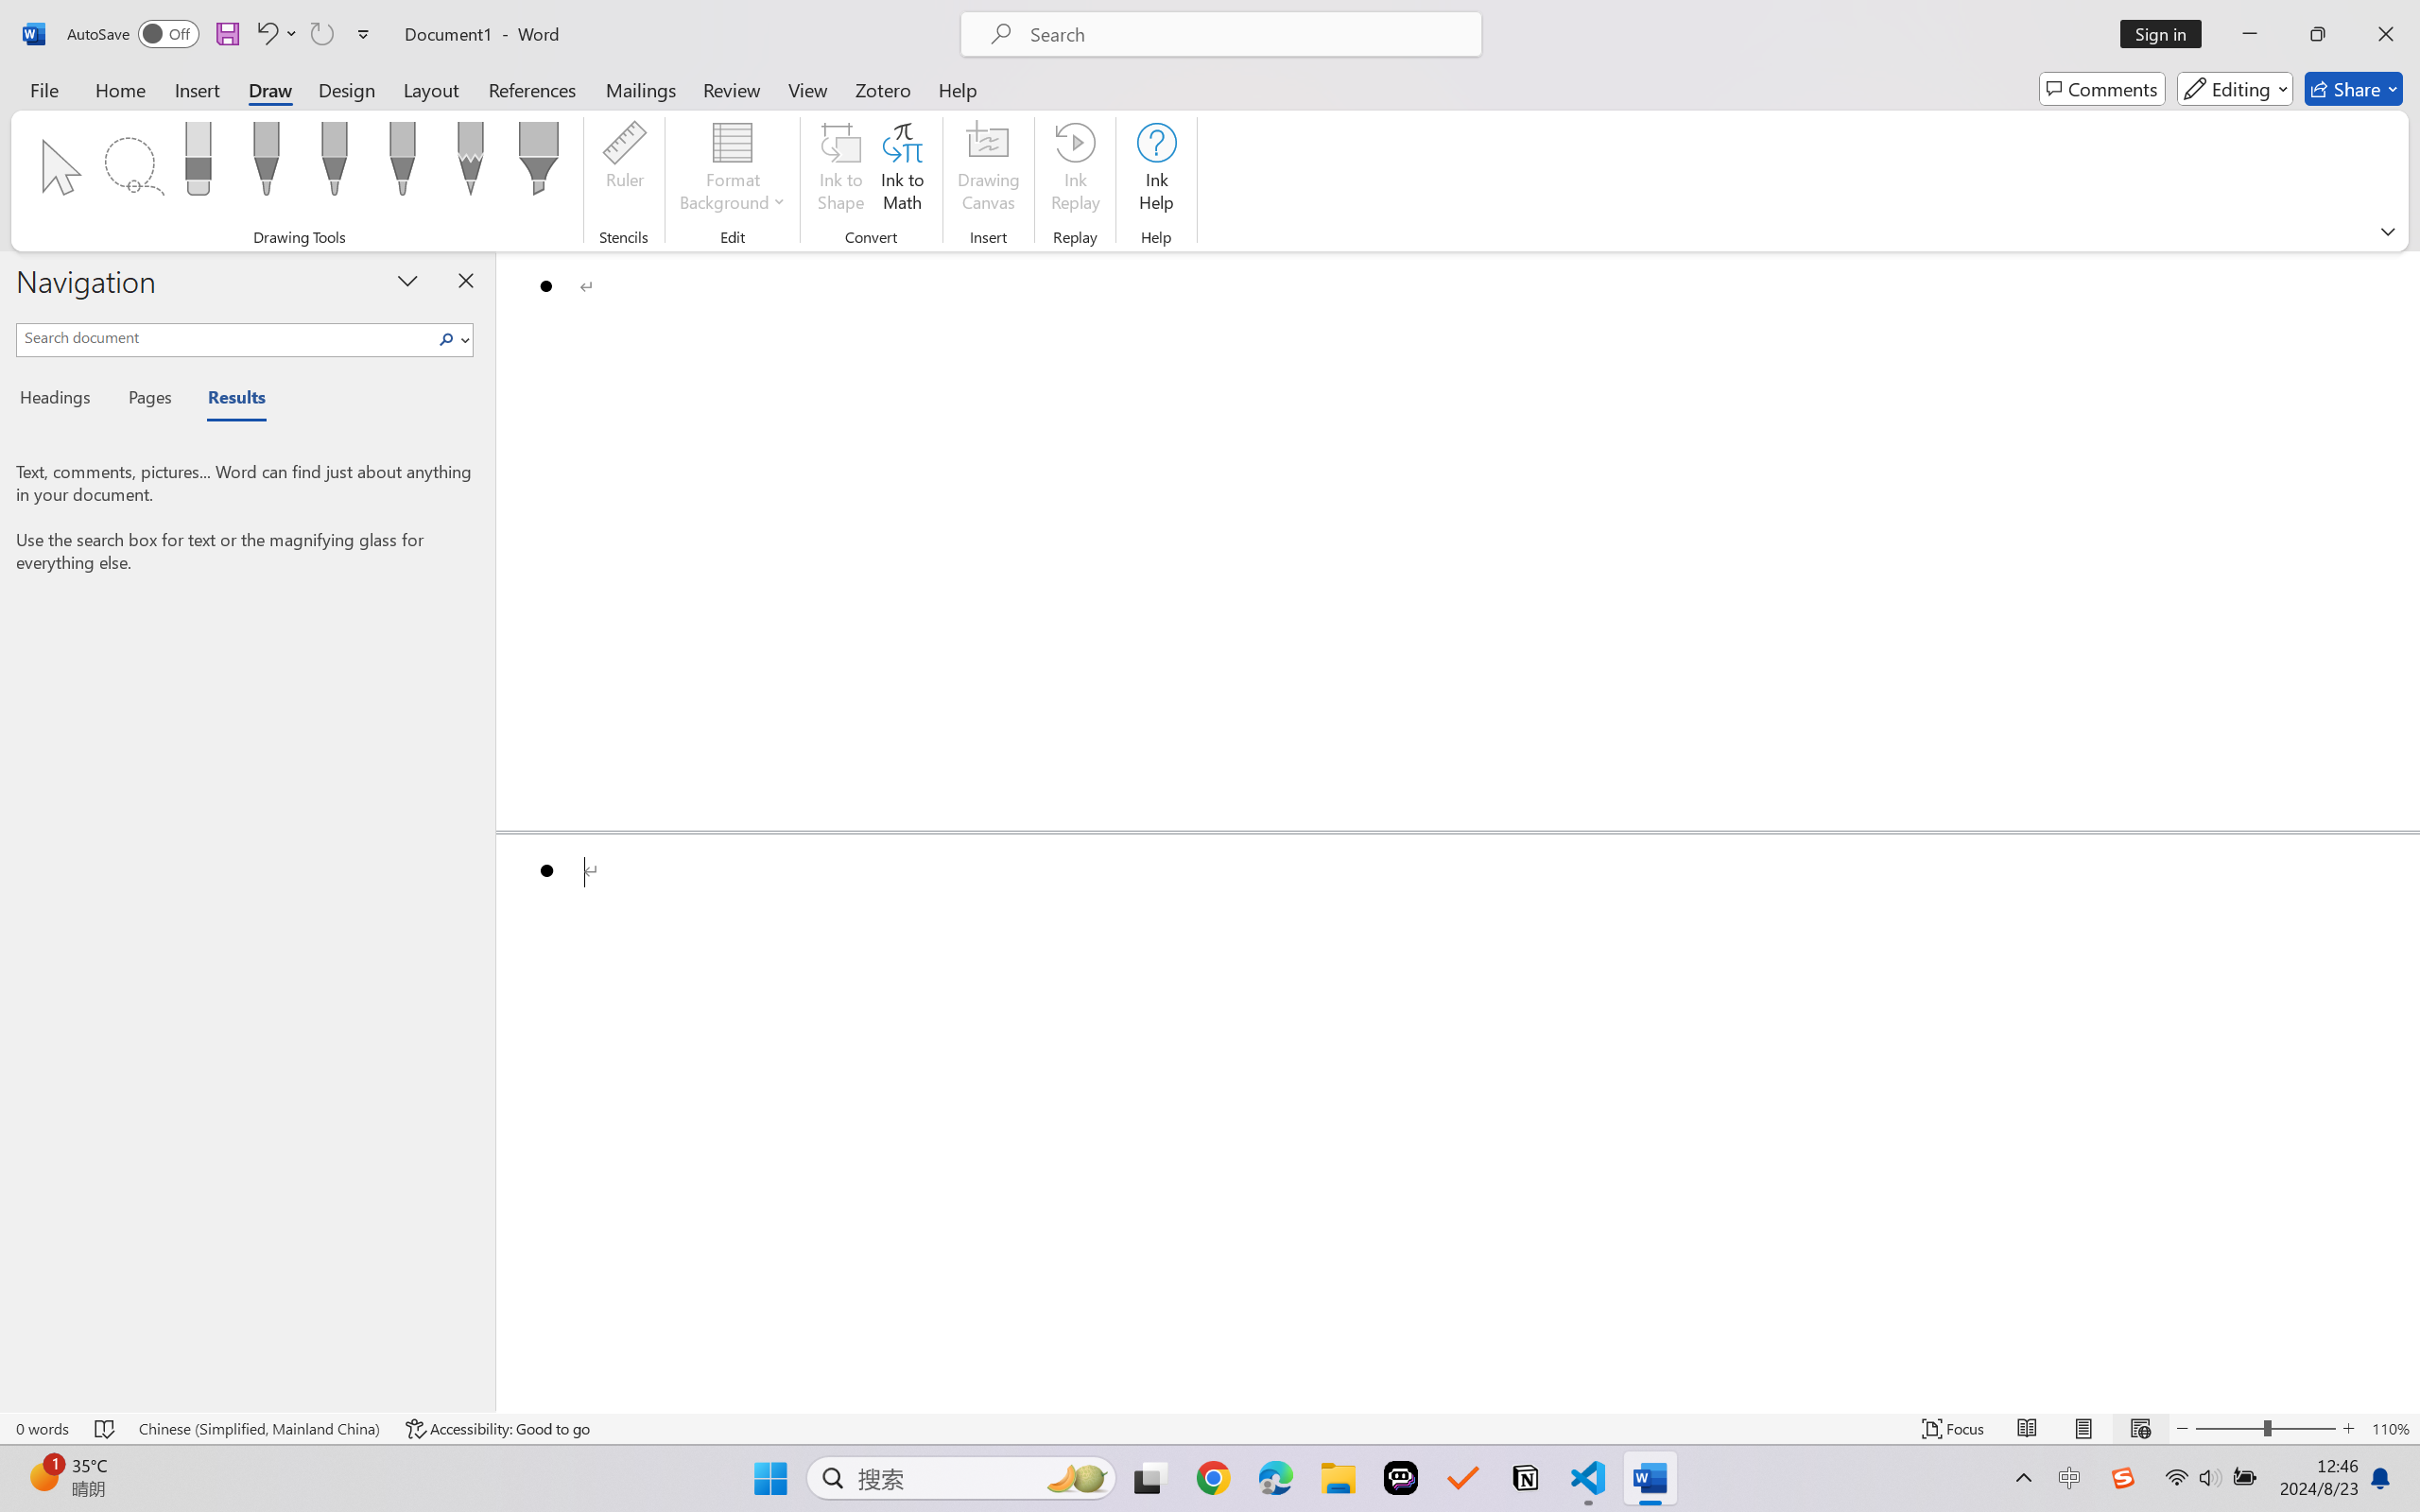 Image resolution: width=2420 pixels, height=1512 pixels. I want to click on Search document, so click(225, 336).